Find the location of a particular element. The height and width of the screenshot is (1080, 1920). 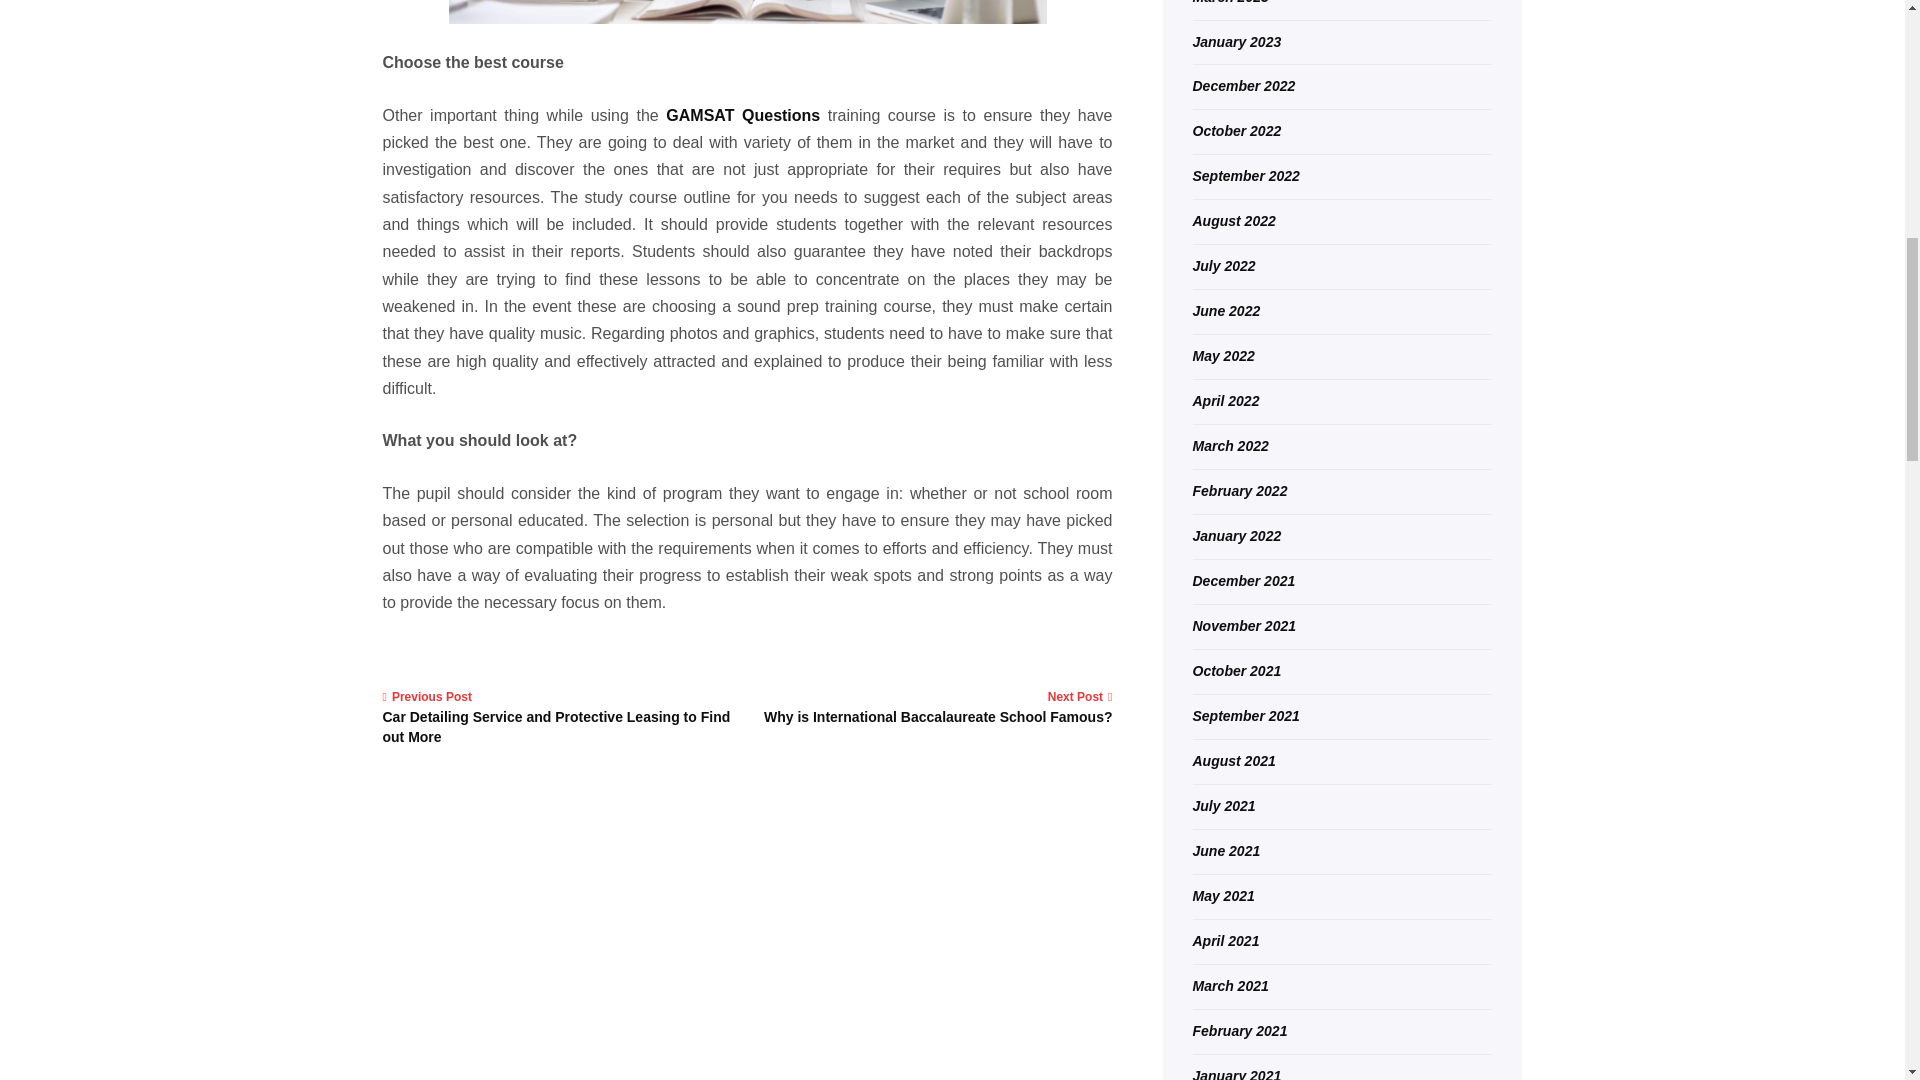

March 2023 is located at coordinates (1230, 2).